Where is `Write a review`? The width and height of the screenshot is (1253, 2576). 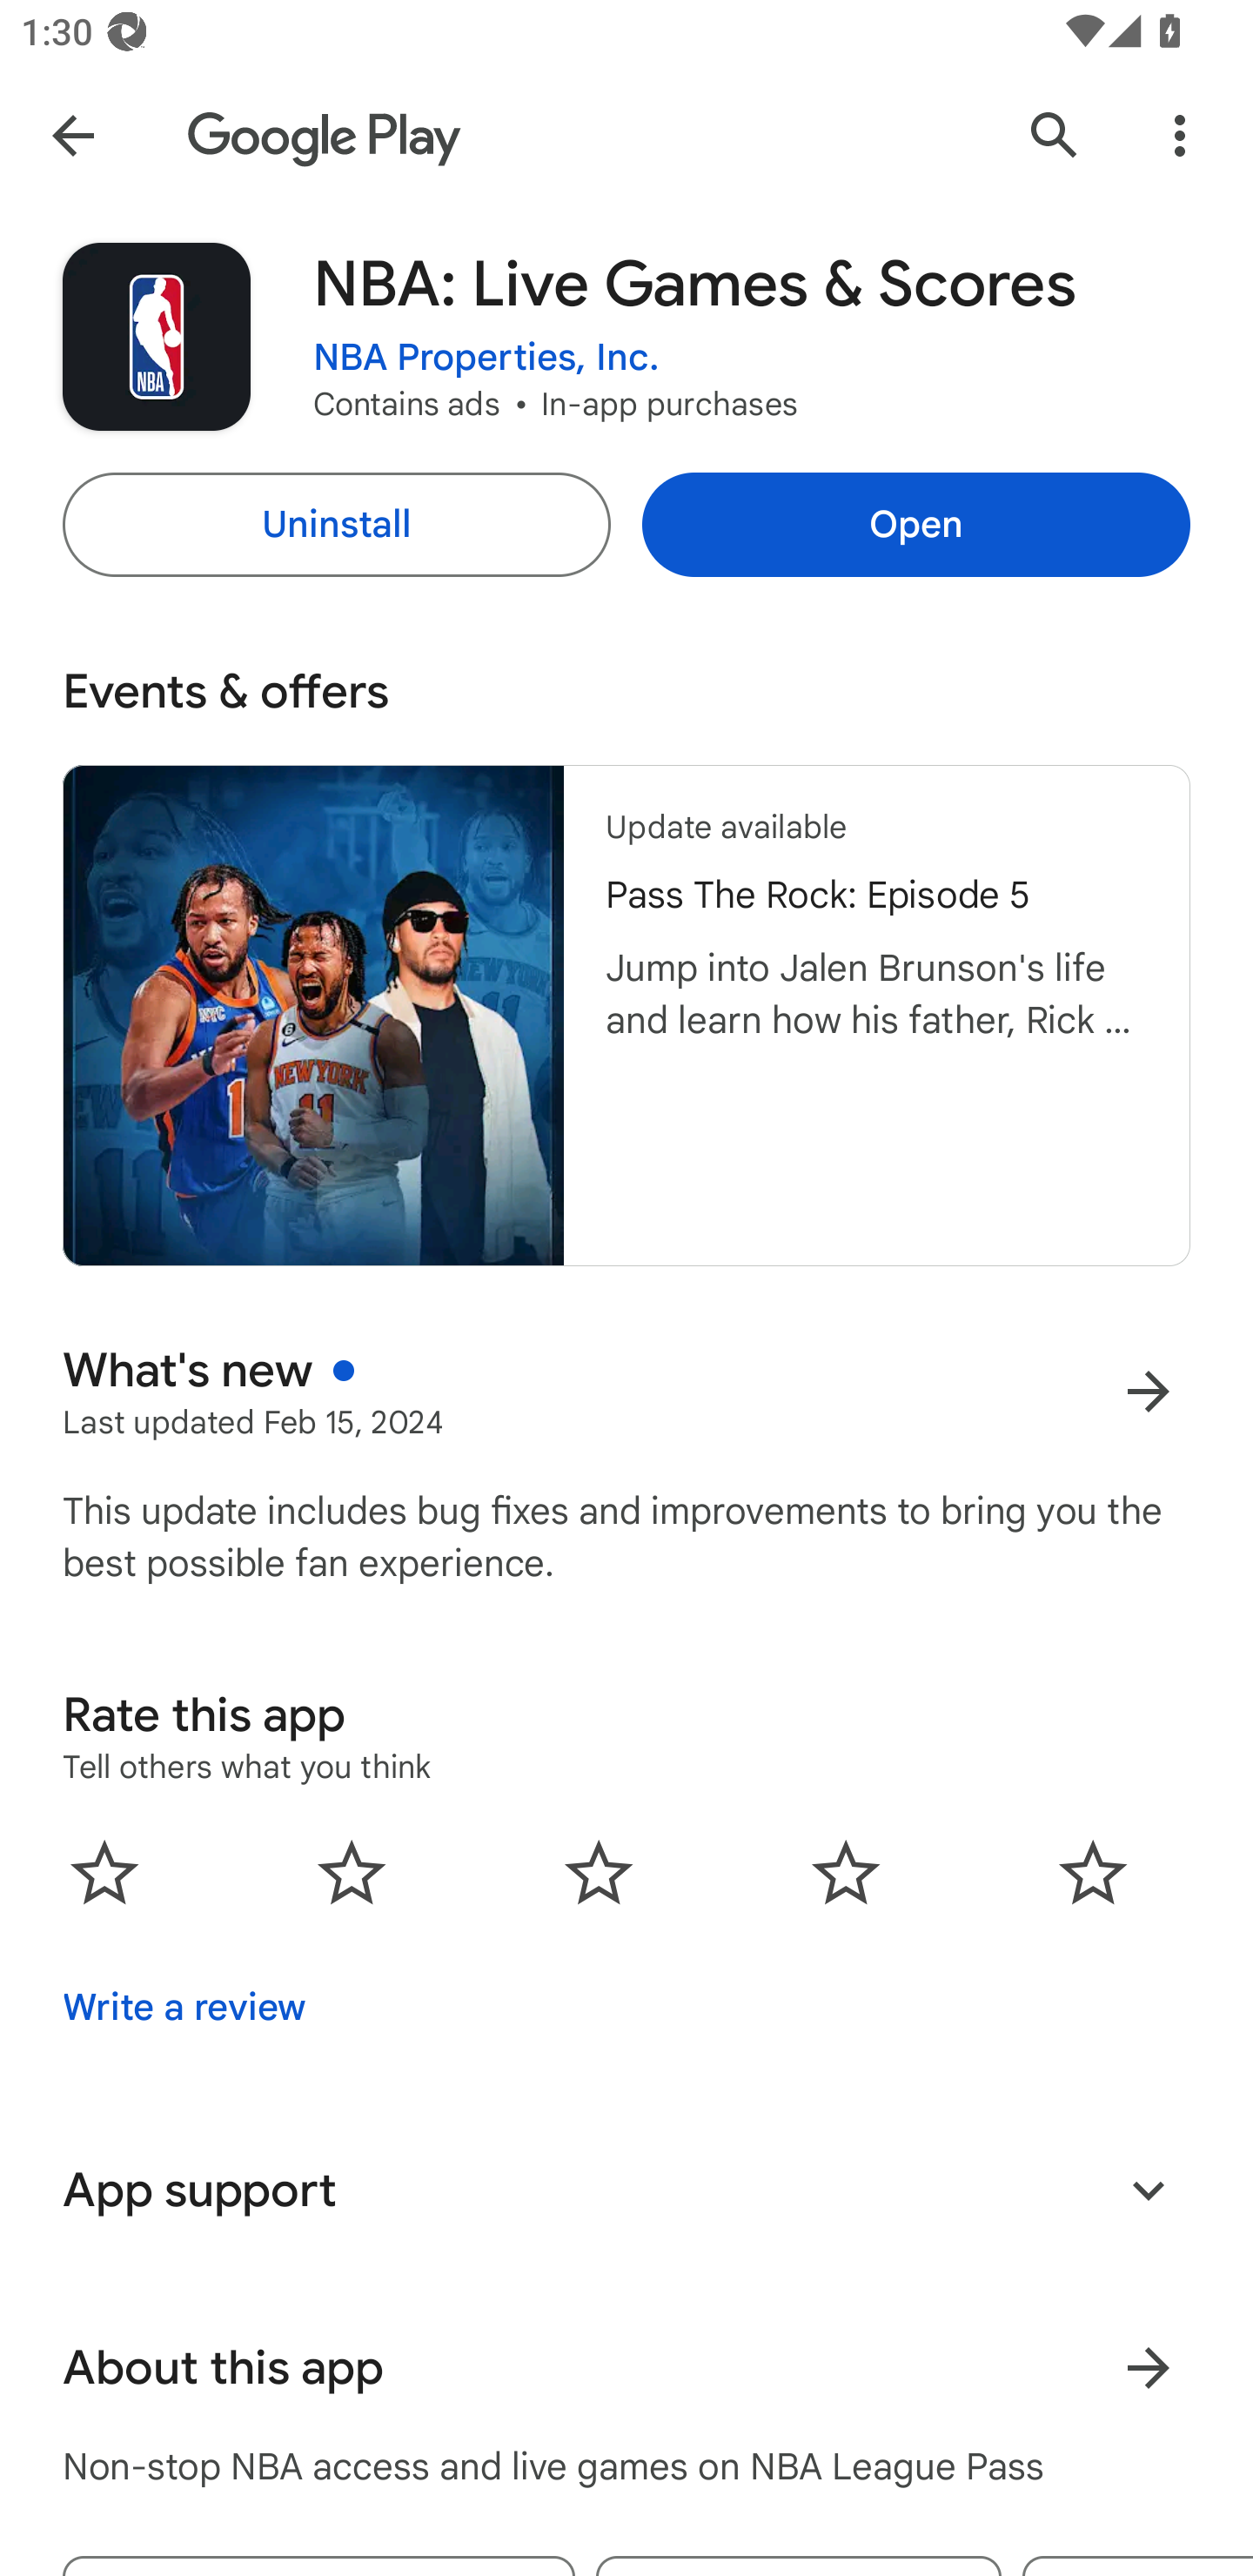 Write a review is located at coordinates (184, 2007).